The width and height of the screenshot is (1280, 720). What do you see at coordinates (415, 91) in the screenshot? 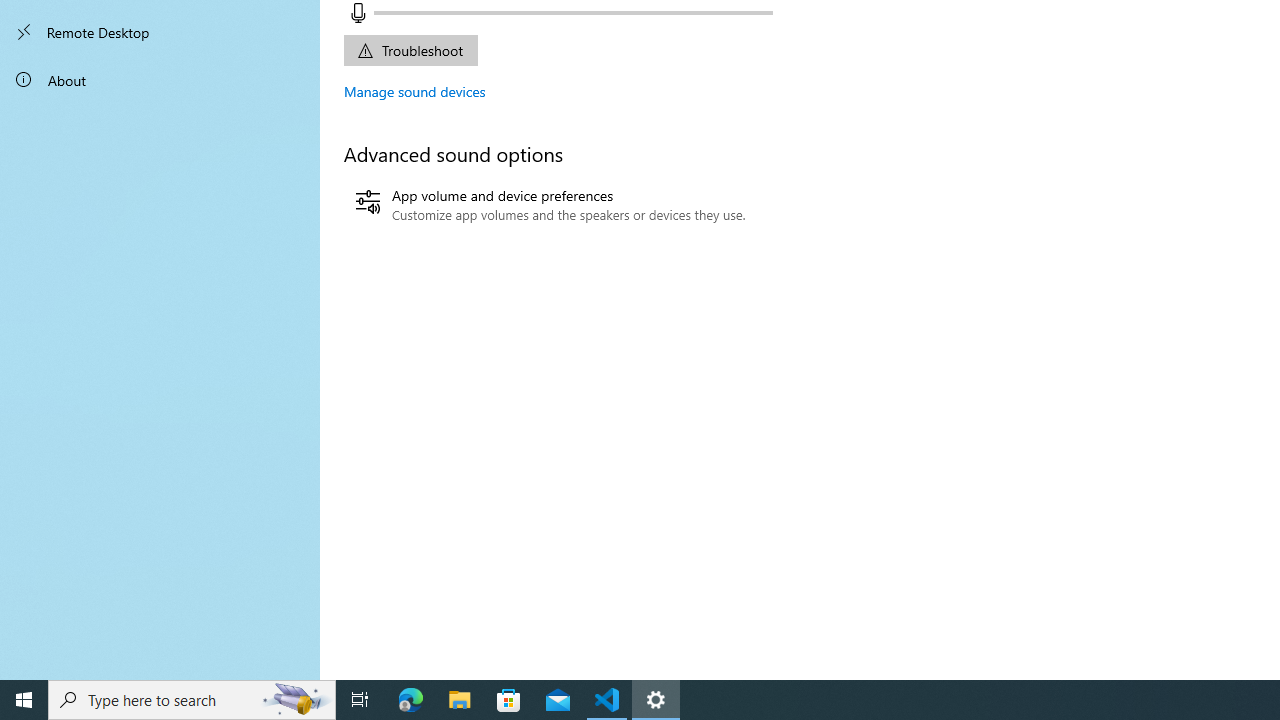
I see `Manage sound devices` at bounding box center [415, 91].